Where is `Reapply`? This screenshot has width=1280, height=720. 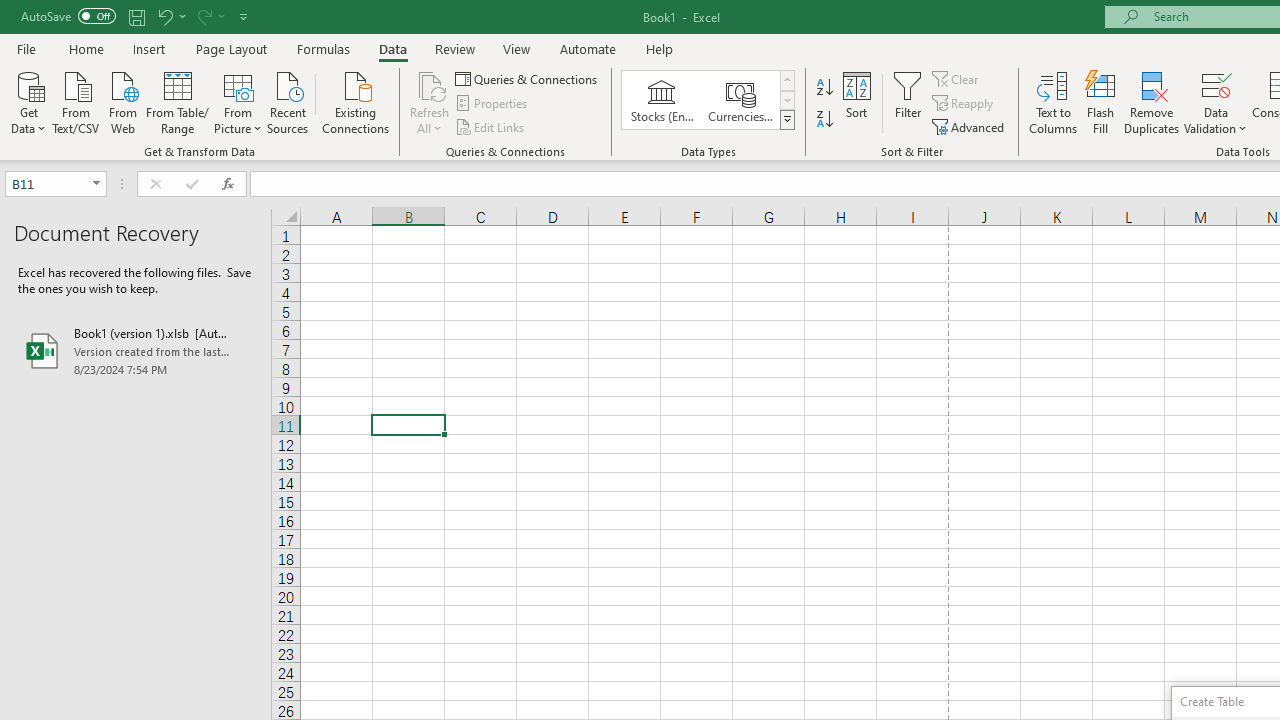 Reapply is located at coordinates (964, 104).